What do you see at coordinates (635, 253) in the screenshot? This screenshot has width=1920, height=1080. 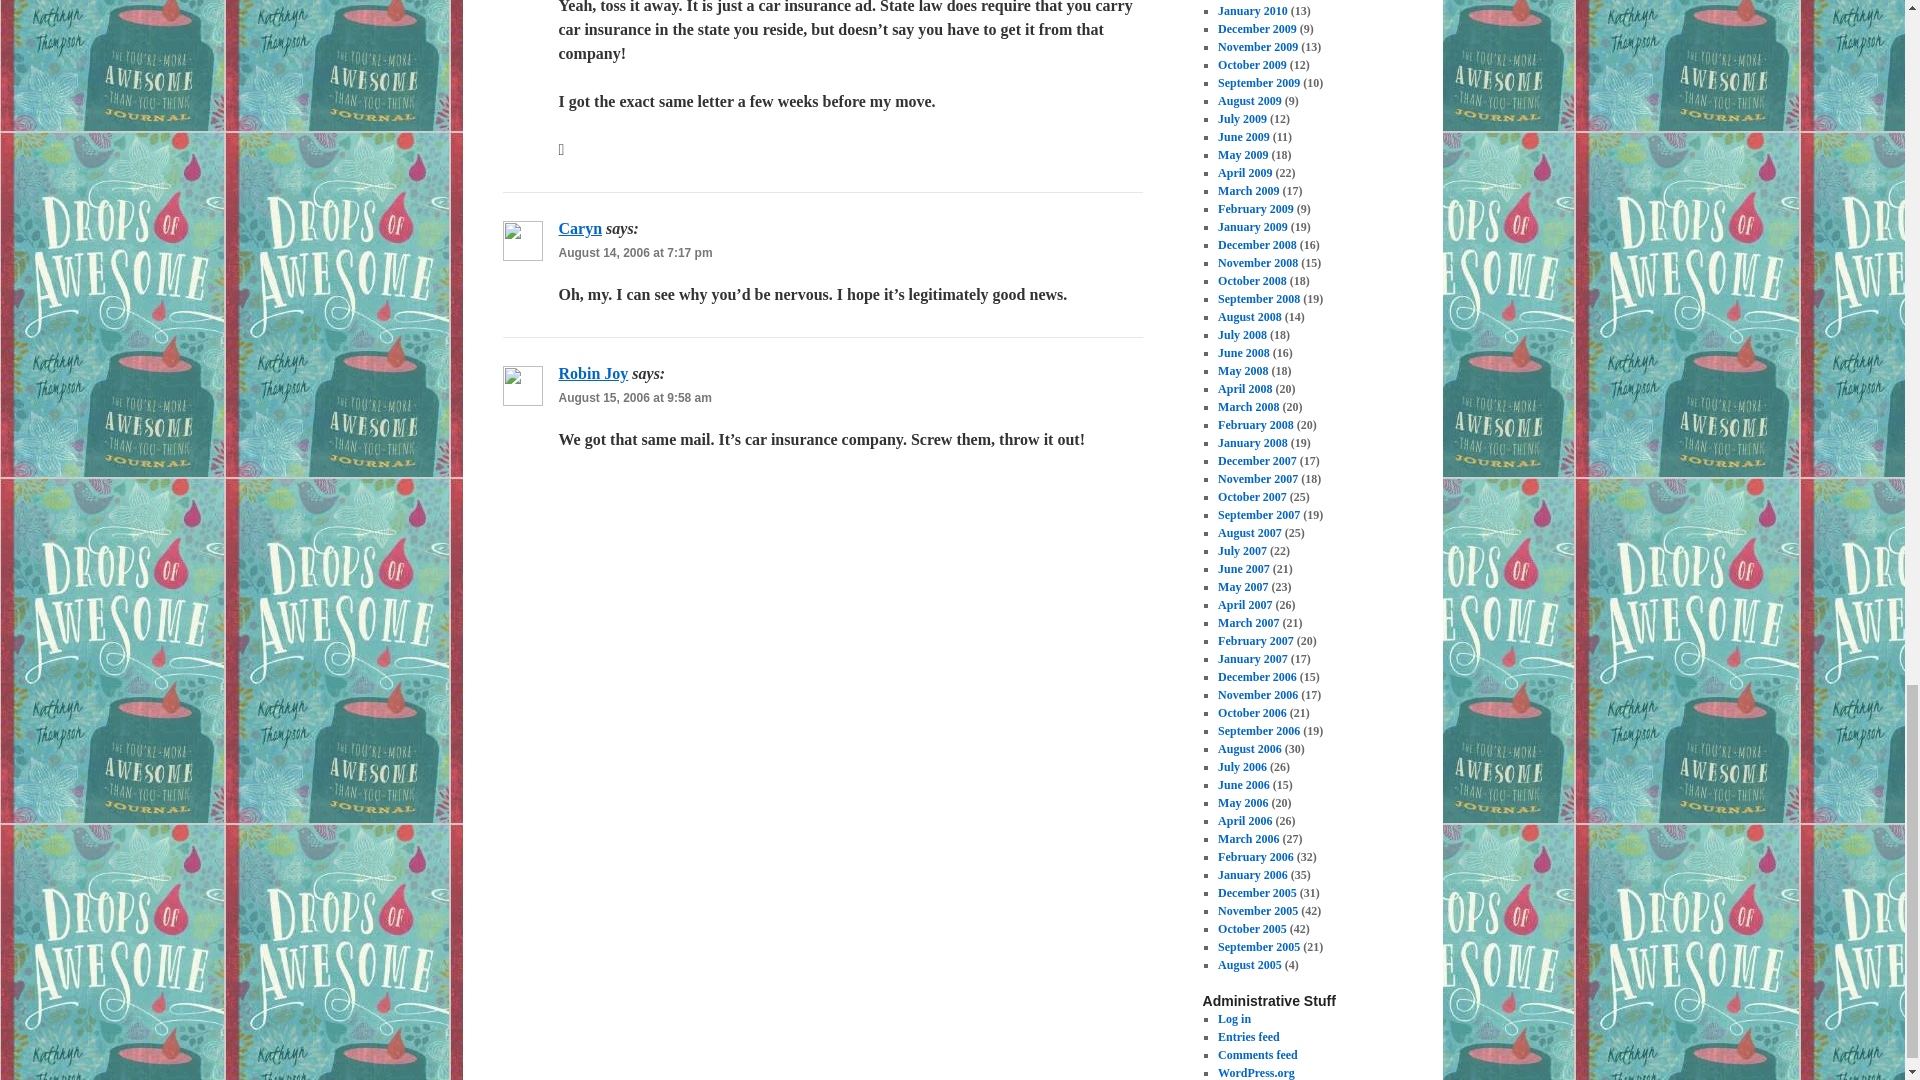 I see `August 14, 2006 at 7:17 pm` at bounding box center [635, 253].